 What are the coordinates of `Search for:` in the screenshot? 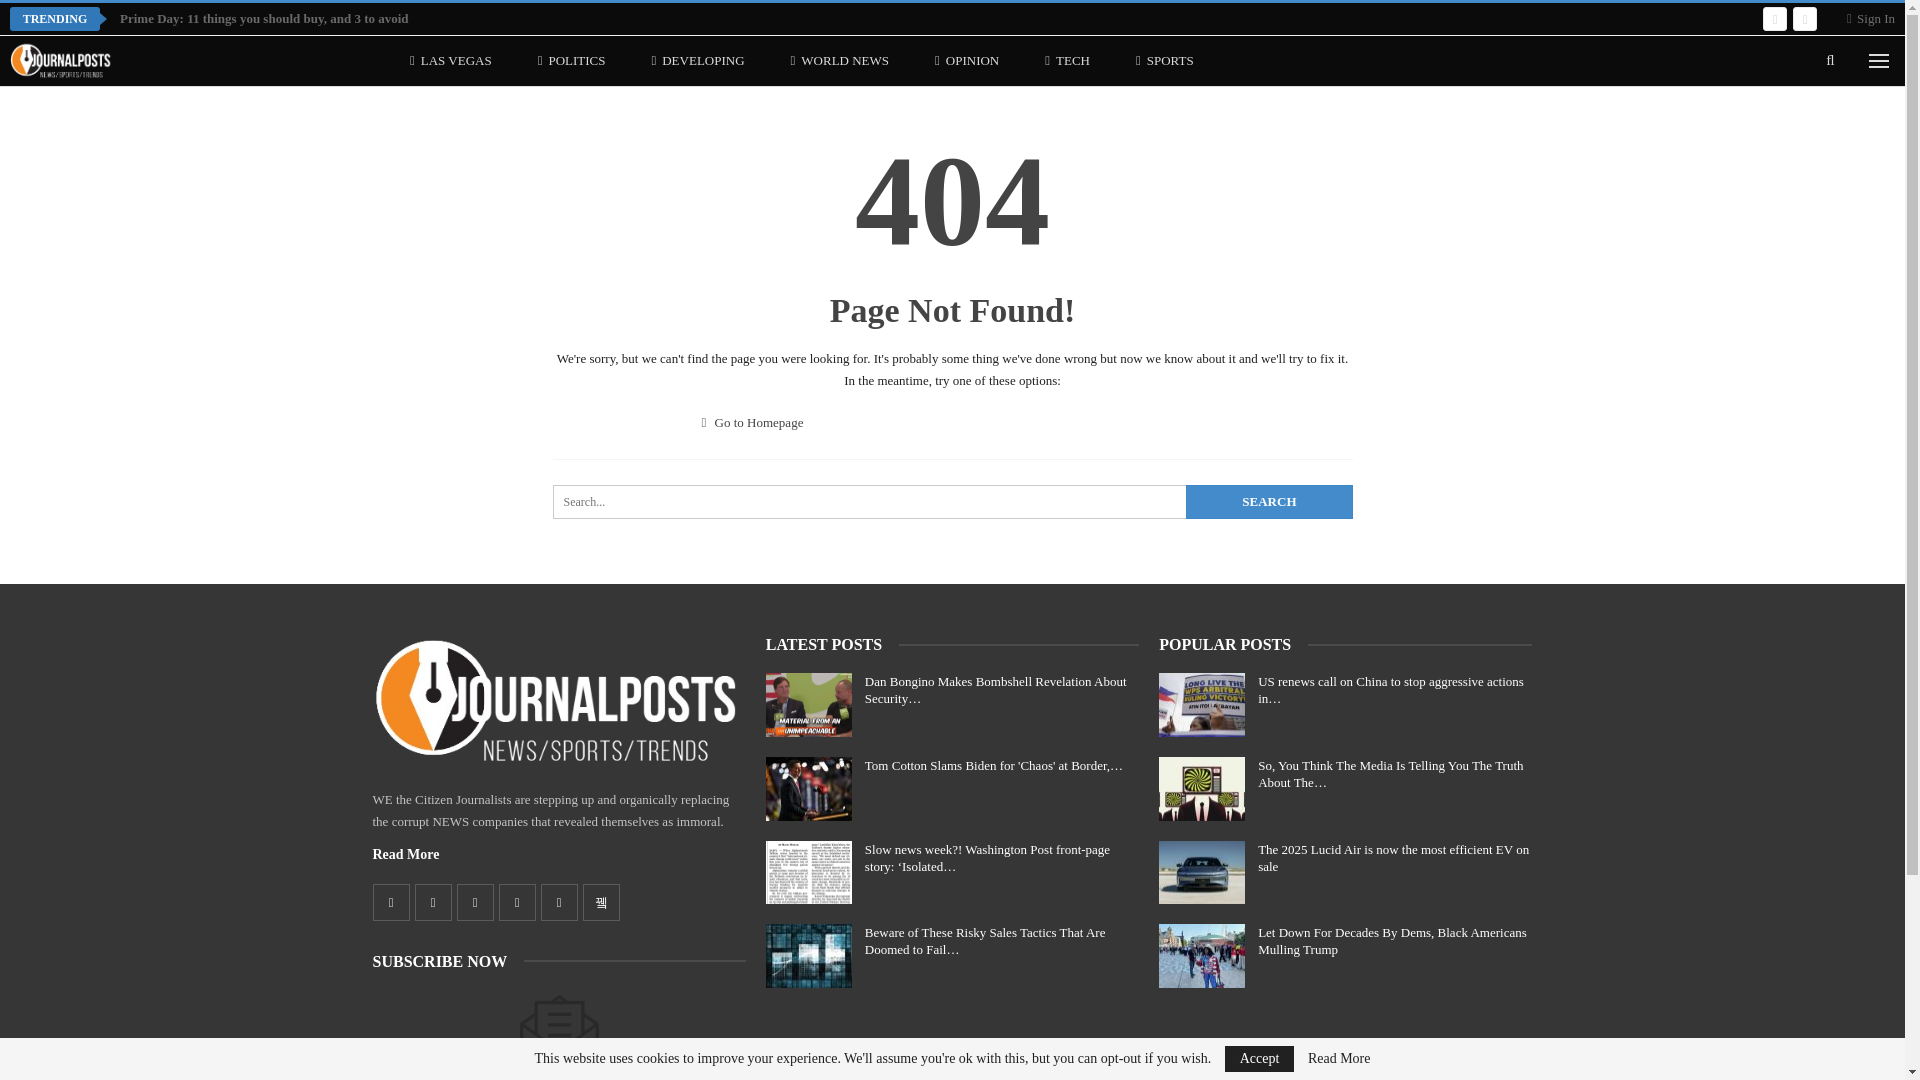 It's located at (952, 502).